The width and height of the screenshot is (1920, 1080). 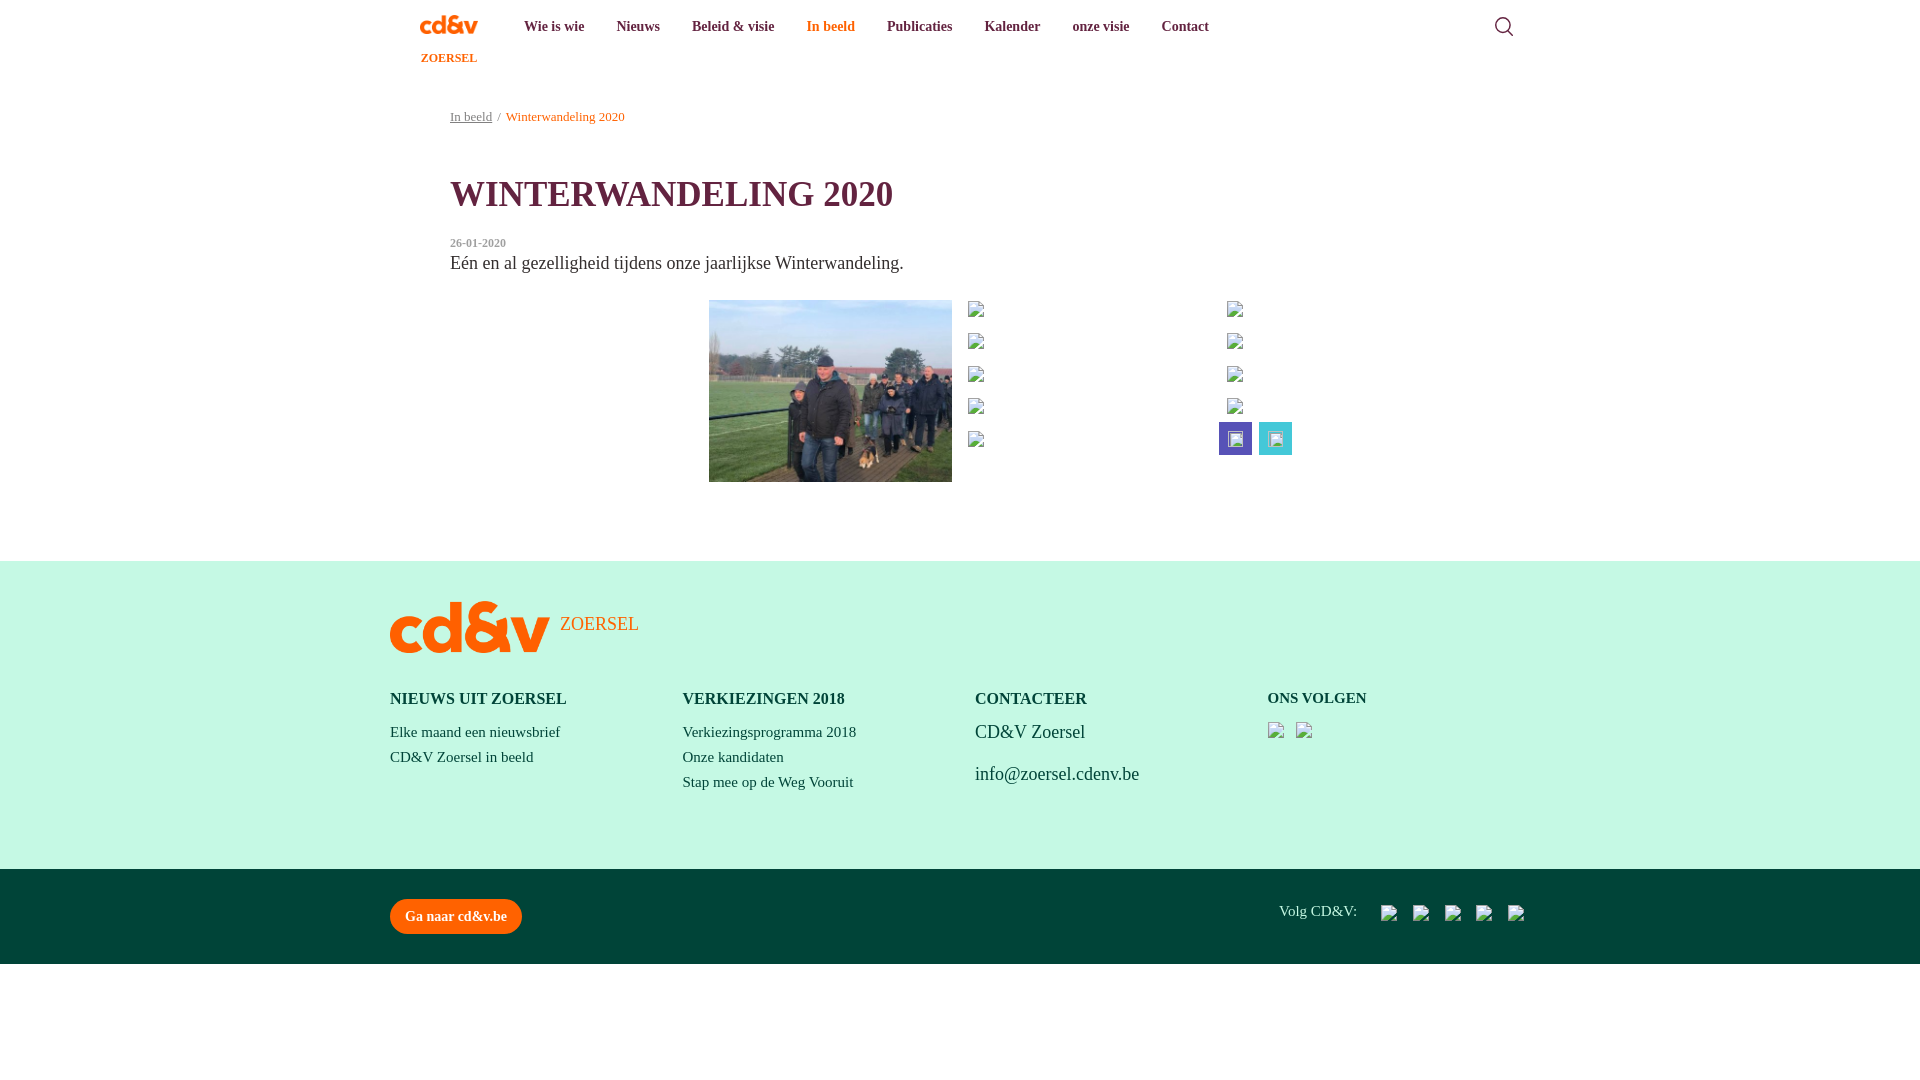 What do you see at coordinates (449, 26) in the screenshot?
I see `ZOERSEL` at bounding box center [449, 26].